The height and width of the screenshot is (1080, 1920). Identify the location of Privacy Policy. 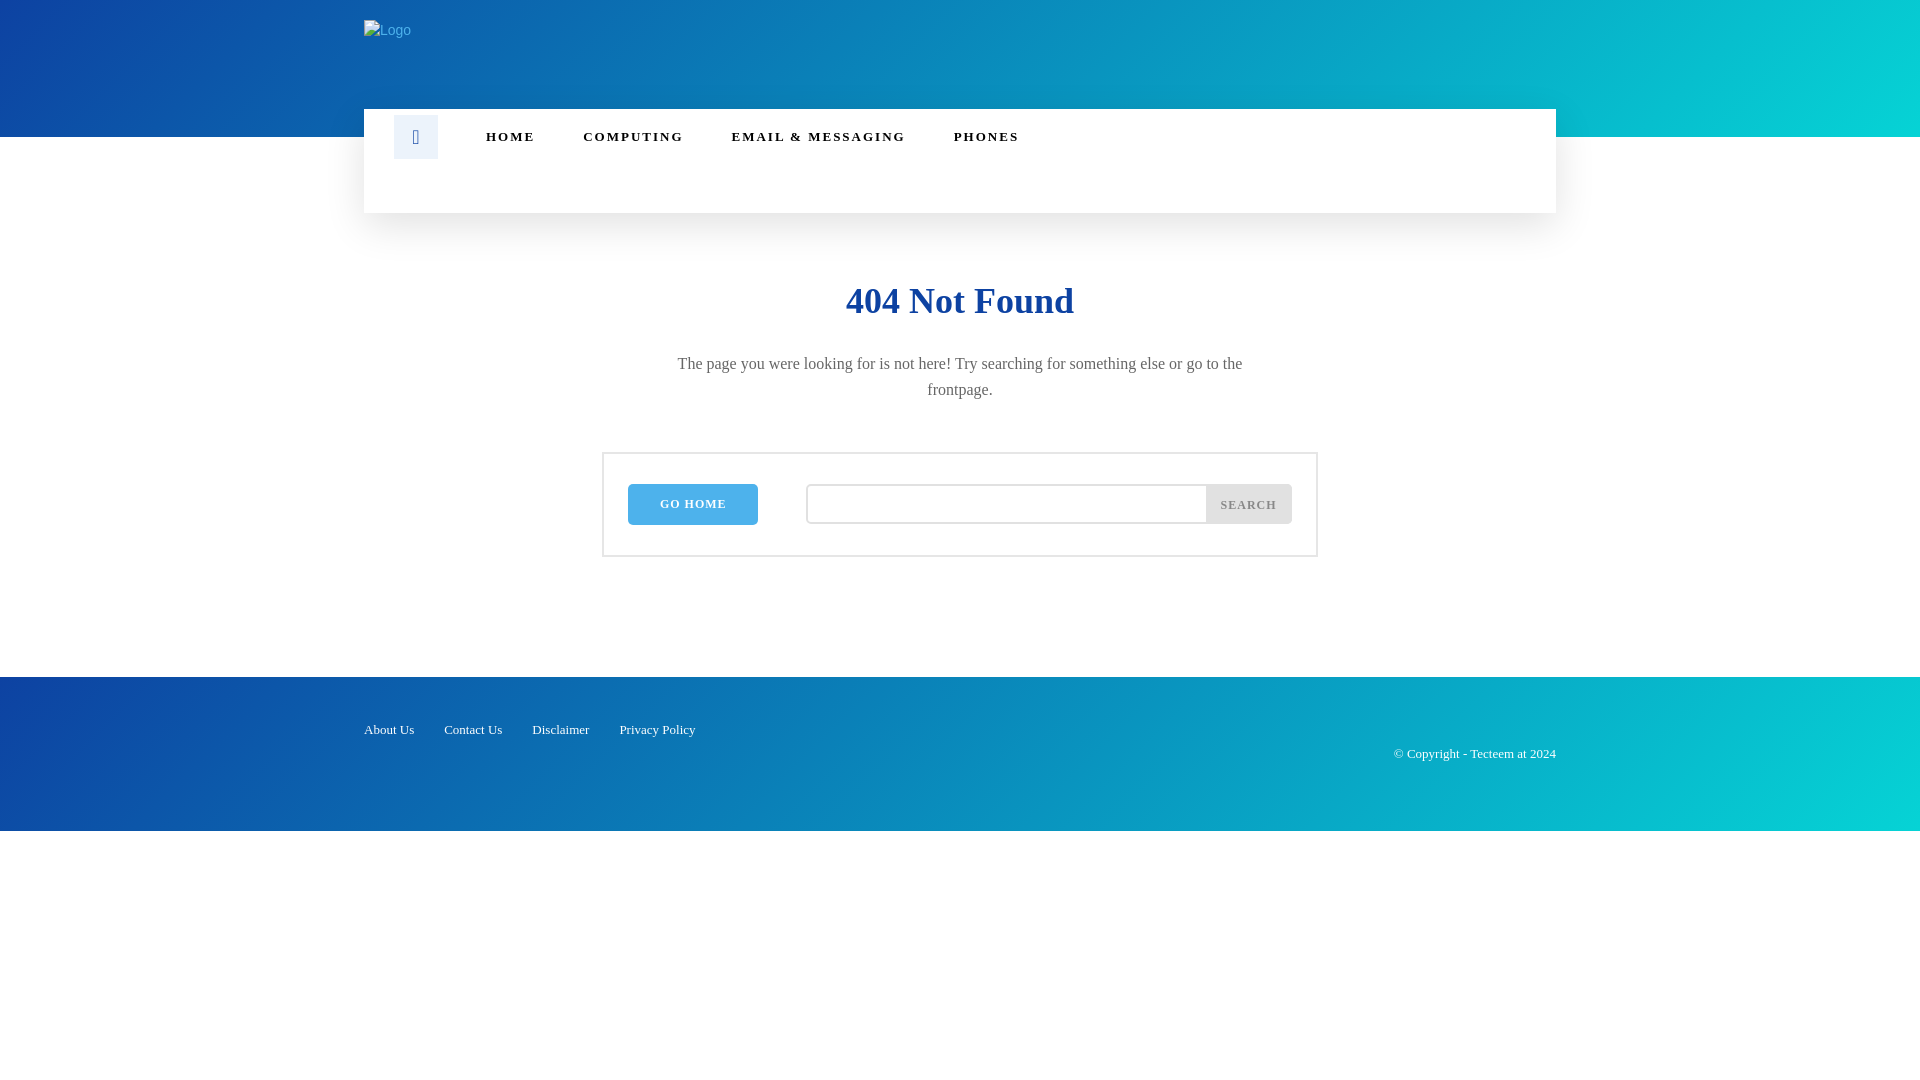
(656, 730).